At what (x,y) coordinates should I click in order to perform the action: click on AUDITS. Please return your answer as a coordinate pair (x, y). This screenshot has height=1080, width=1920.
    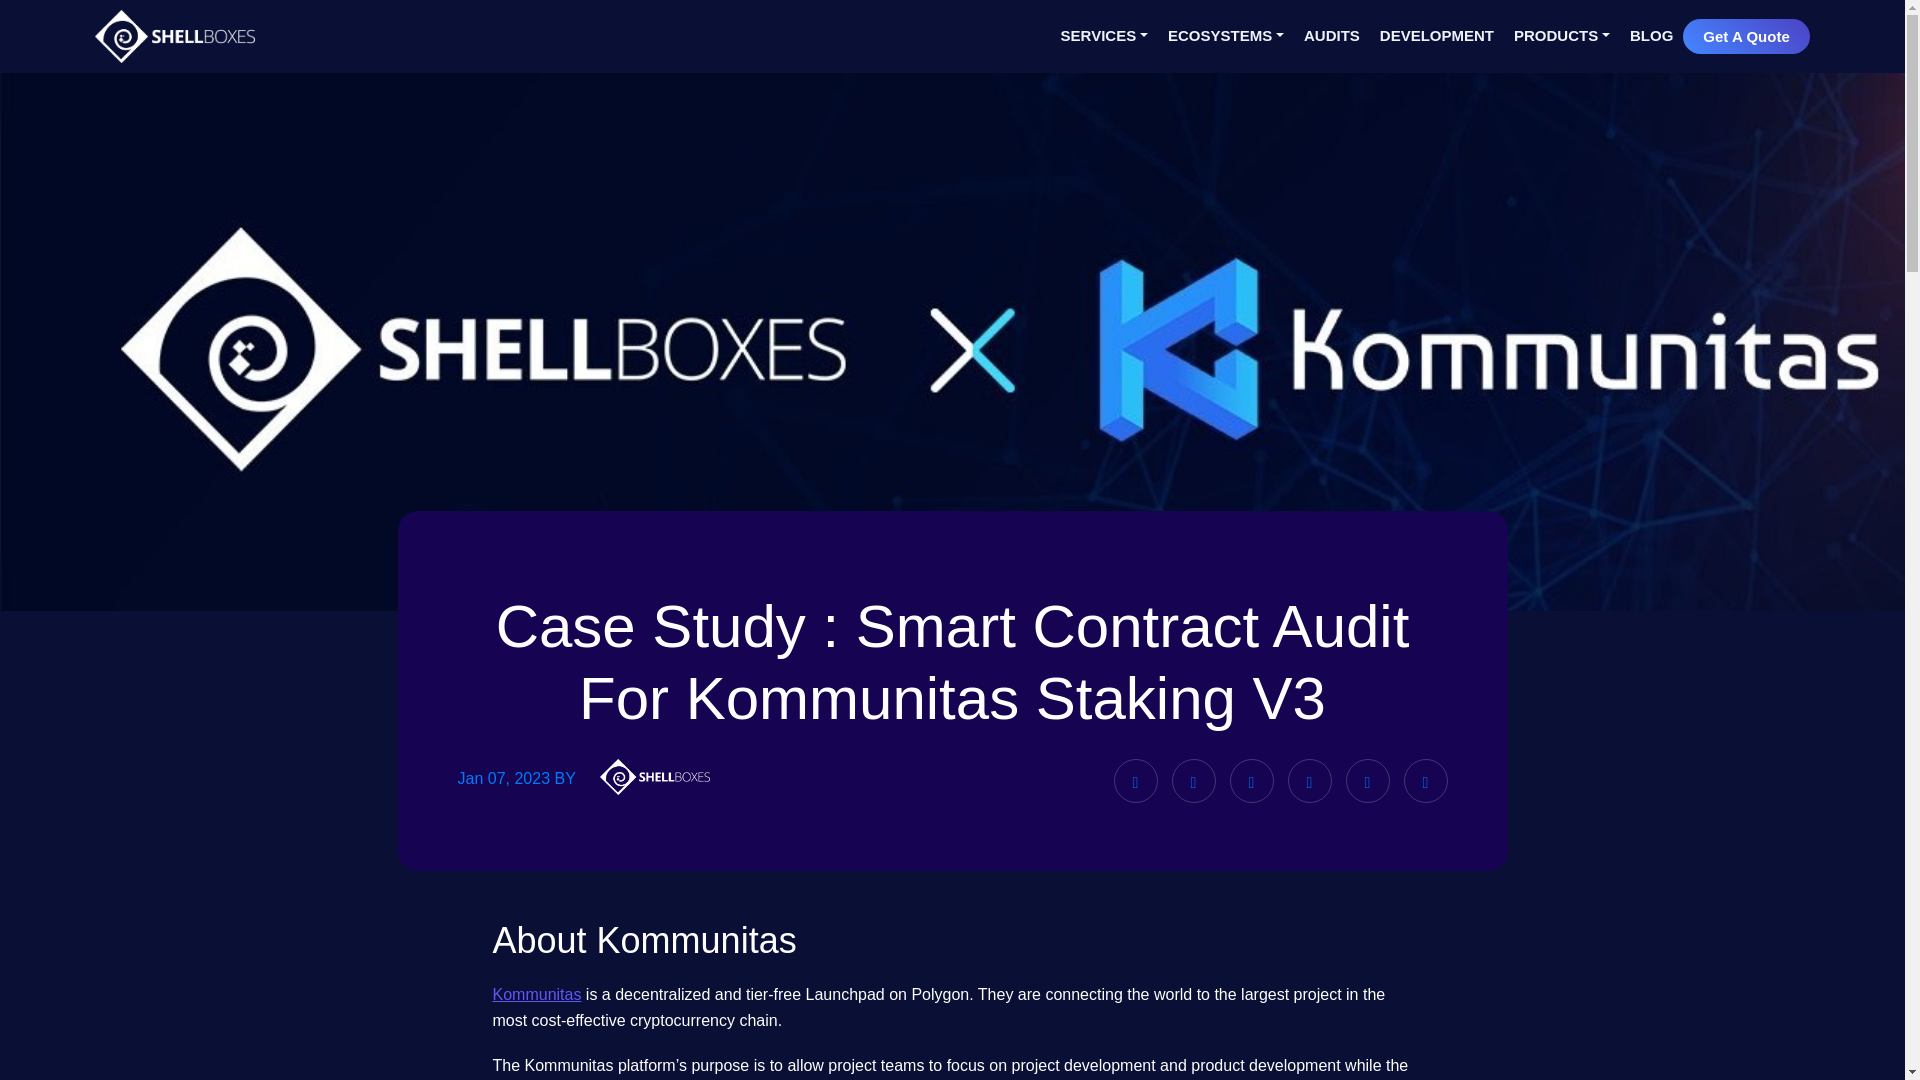
    Looking at the image, I should click on (1331, 36).